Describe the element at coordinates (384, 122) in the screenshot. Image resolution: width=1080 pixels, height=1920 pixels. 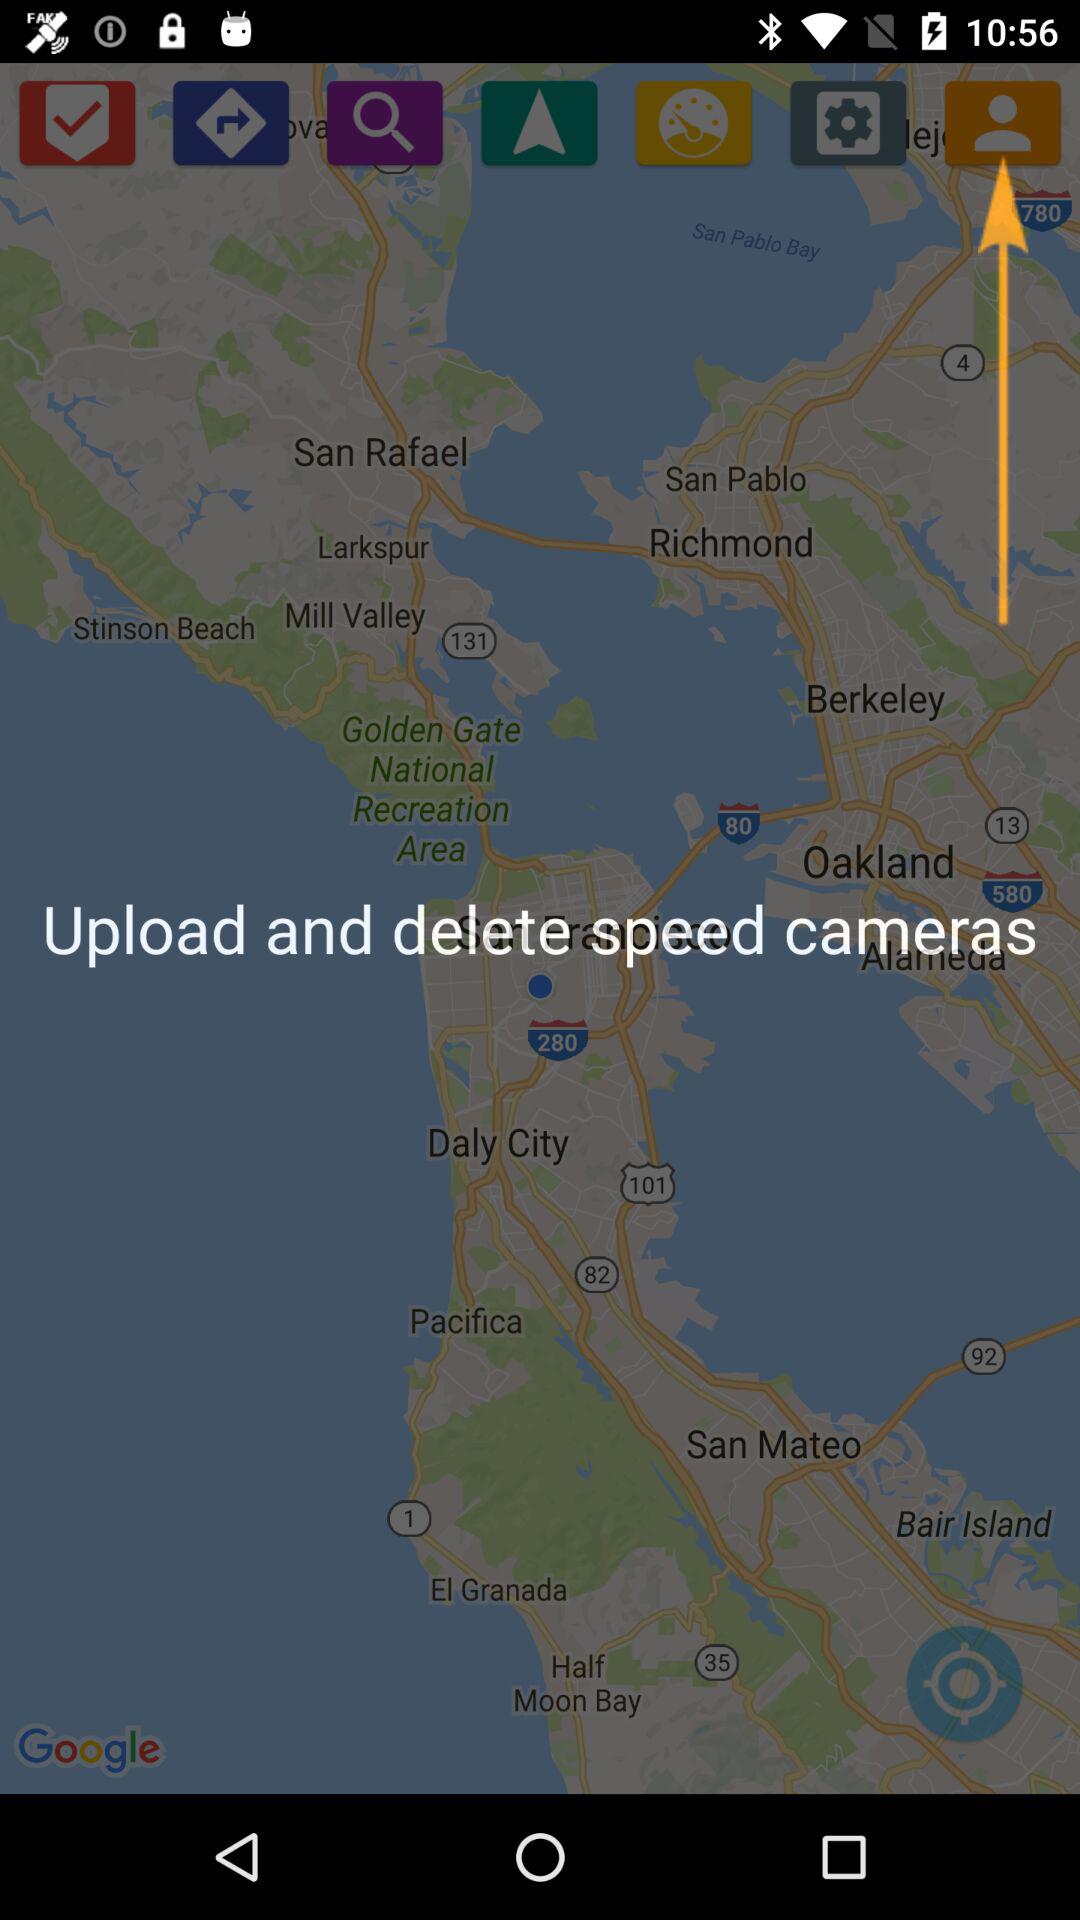
I see `use search option` at that location.